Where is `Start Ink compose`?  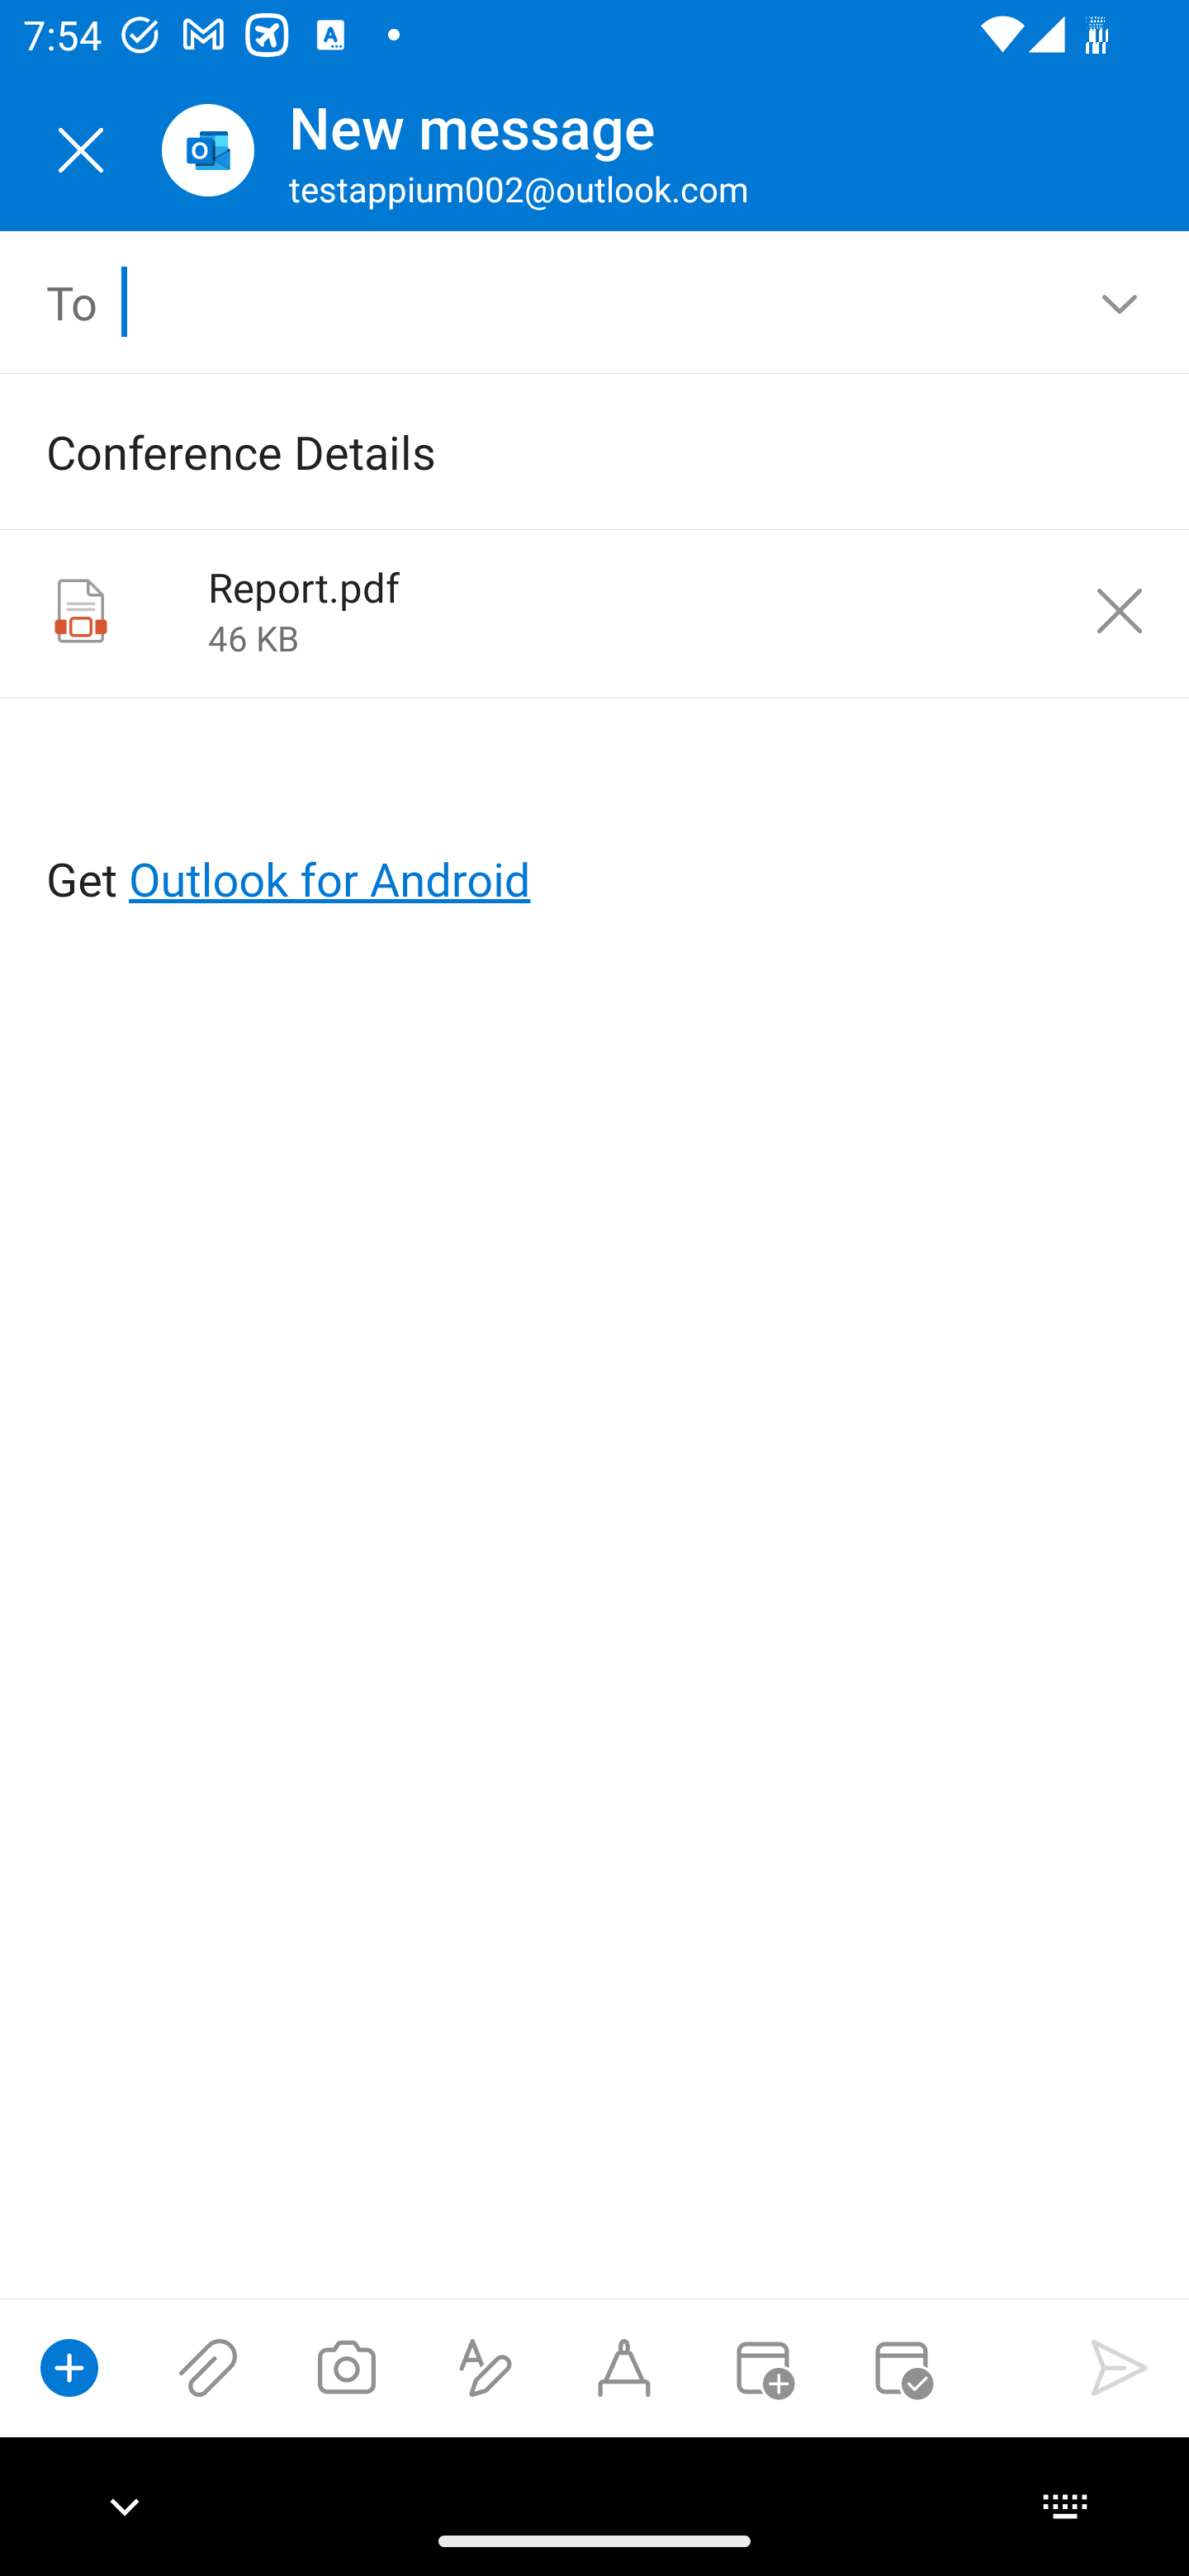 Start Ink compose is located at coordinates (624, 2367).